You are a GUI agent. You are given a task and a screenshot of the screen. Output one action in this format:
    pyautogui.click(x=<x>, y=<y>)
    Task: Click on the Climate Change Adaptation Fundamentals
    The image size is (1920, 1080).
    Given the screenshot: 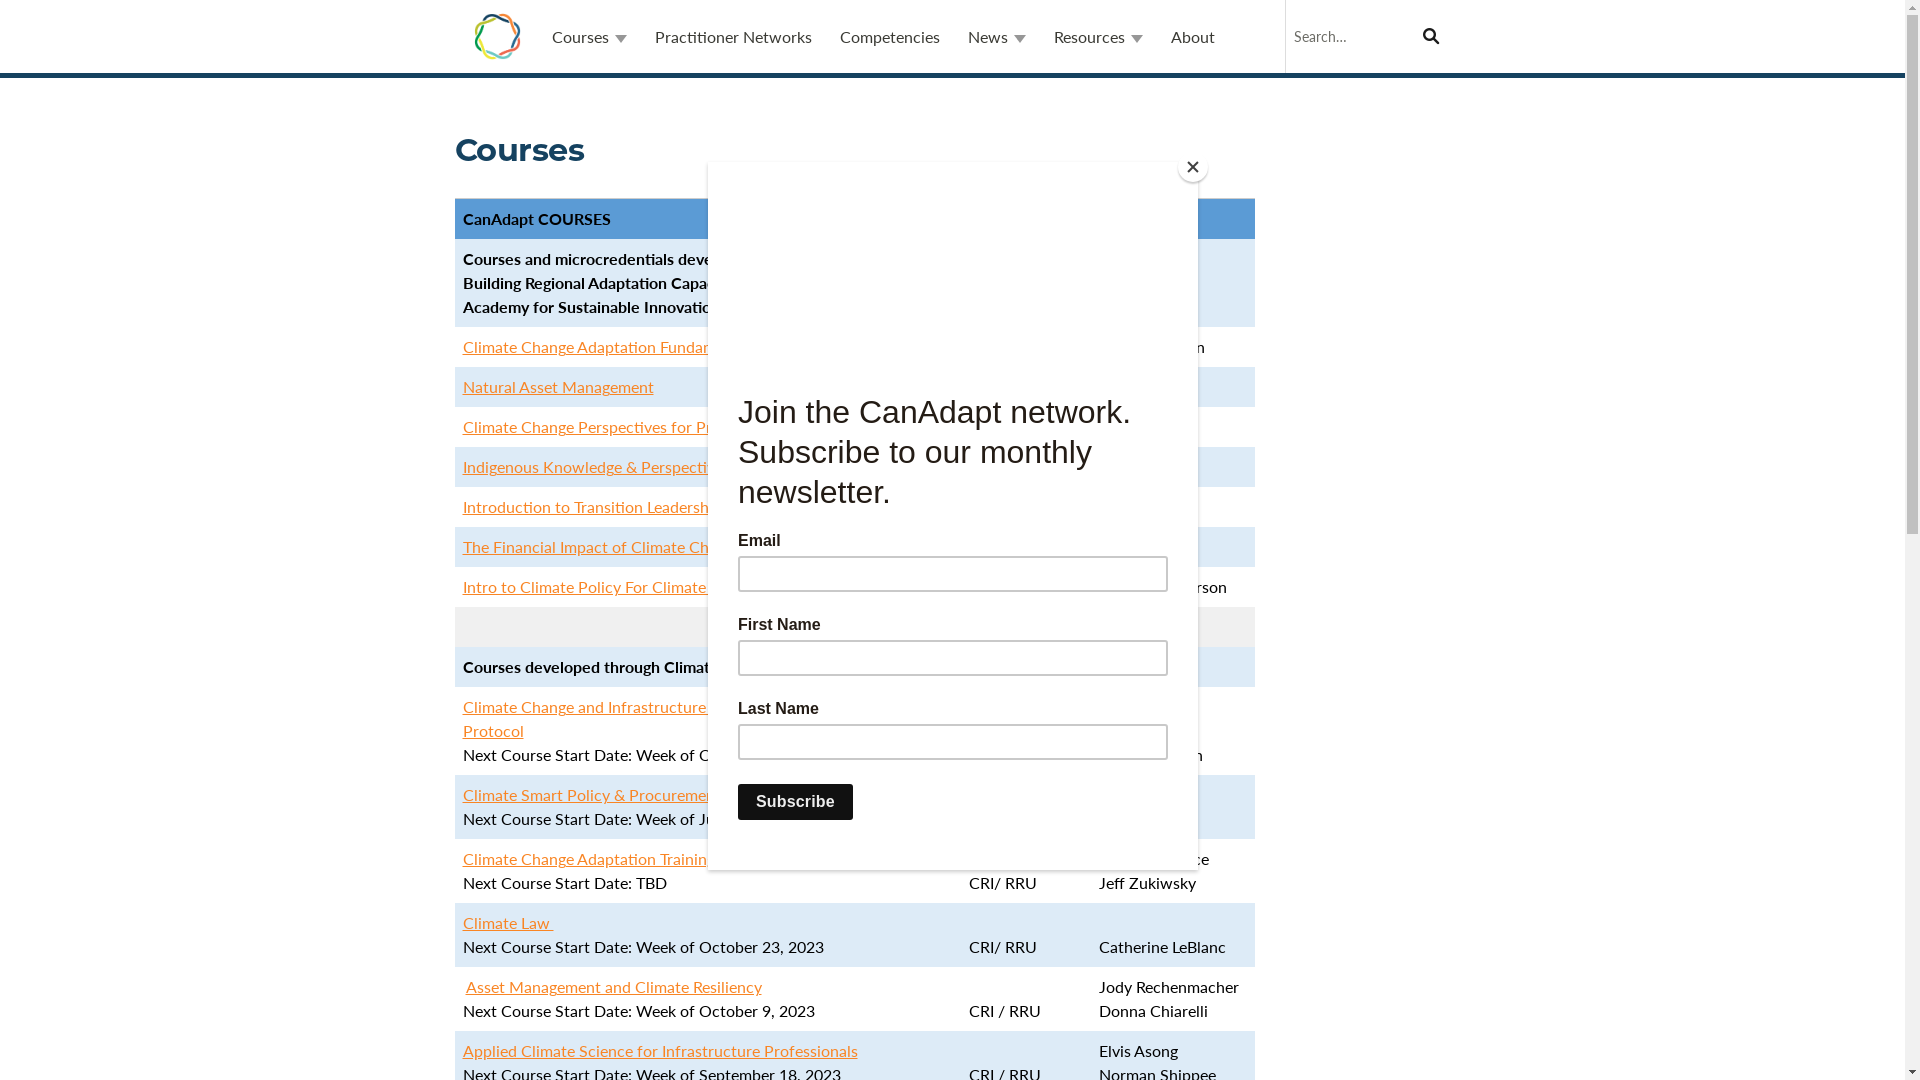 What is the action you would take?
    pyautogui.click(x=610, y=346)
    